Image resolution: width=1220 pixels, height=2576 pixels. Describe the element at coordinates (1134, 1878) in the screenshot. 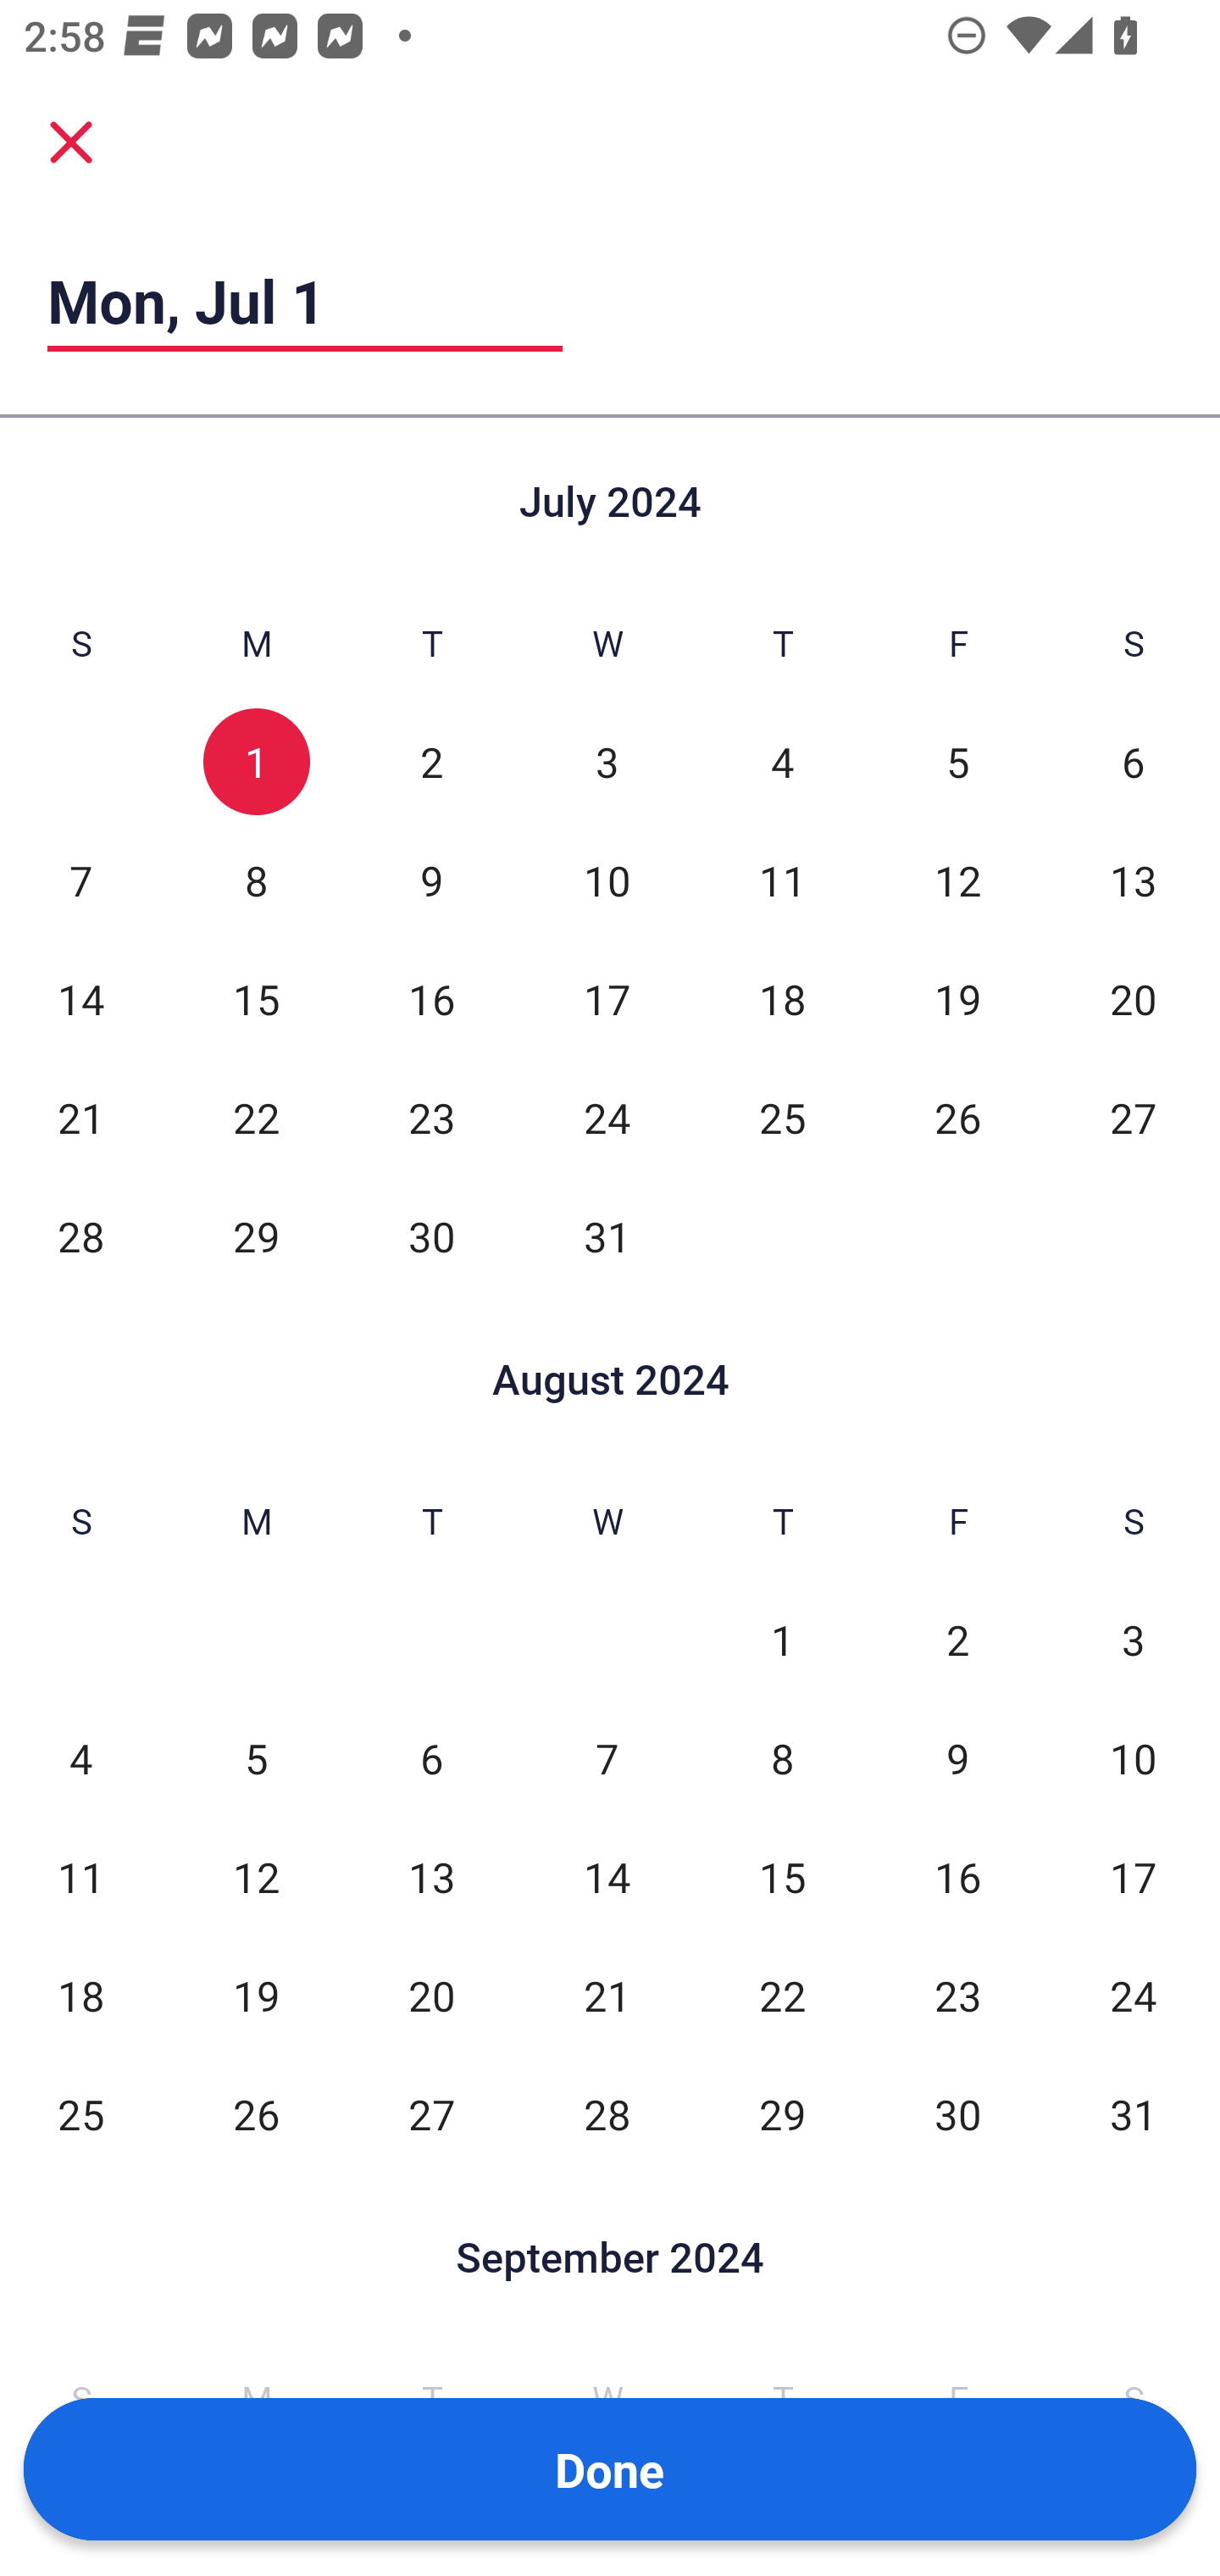

I see `17 Sat, Aug 17, Not Selected` at that location.